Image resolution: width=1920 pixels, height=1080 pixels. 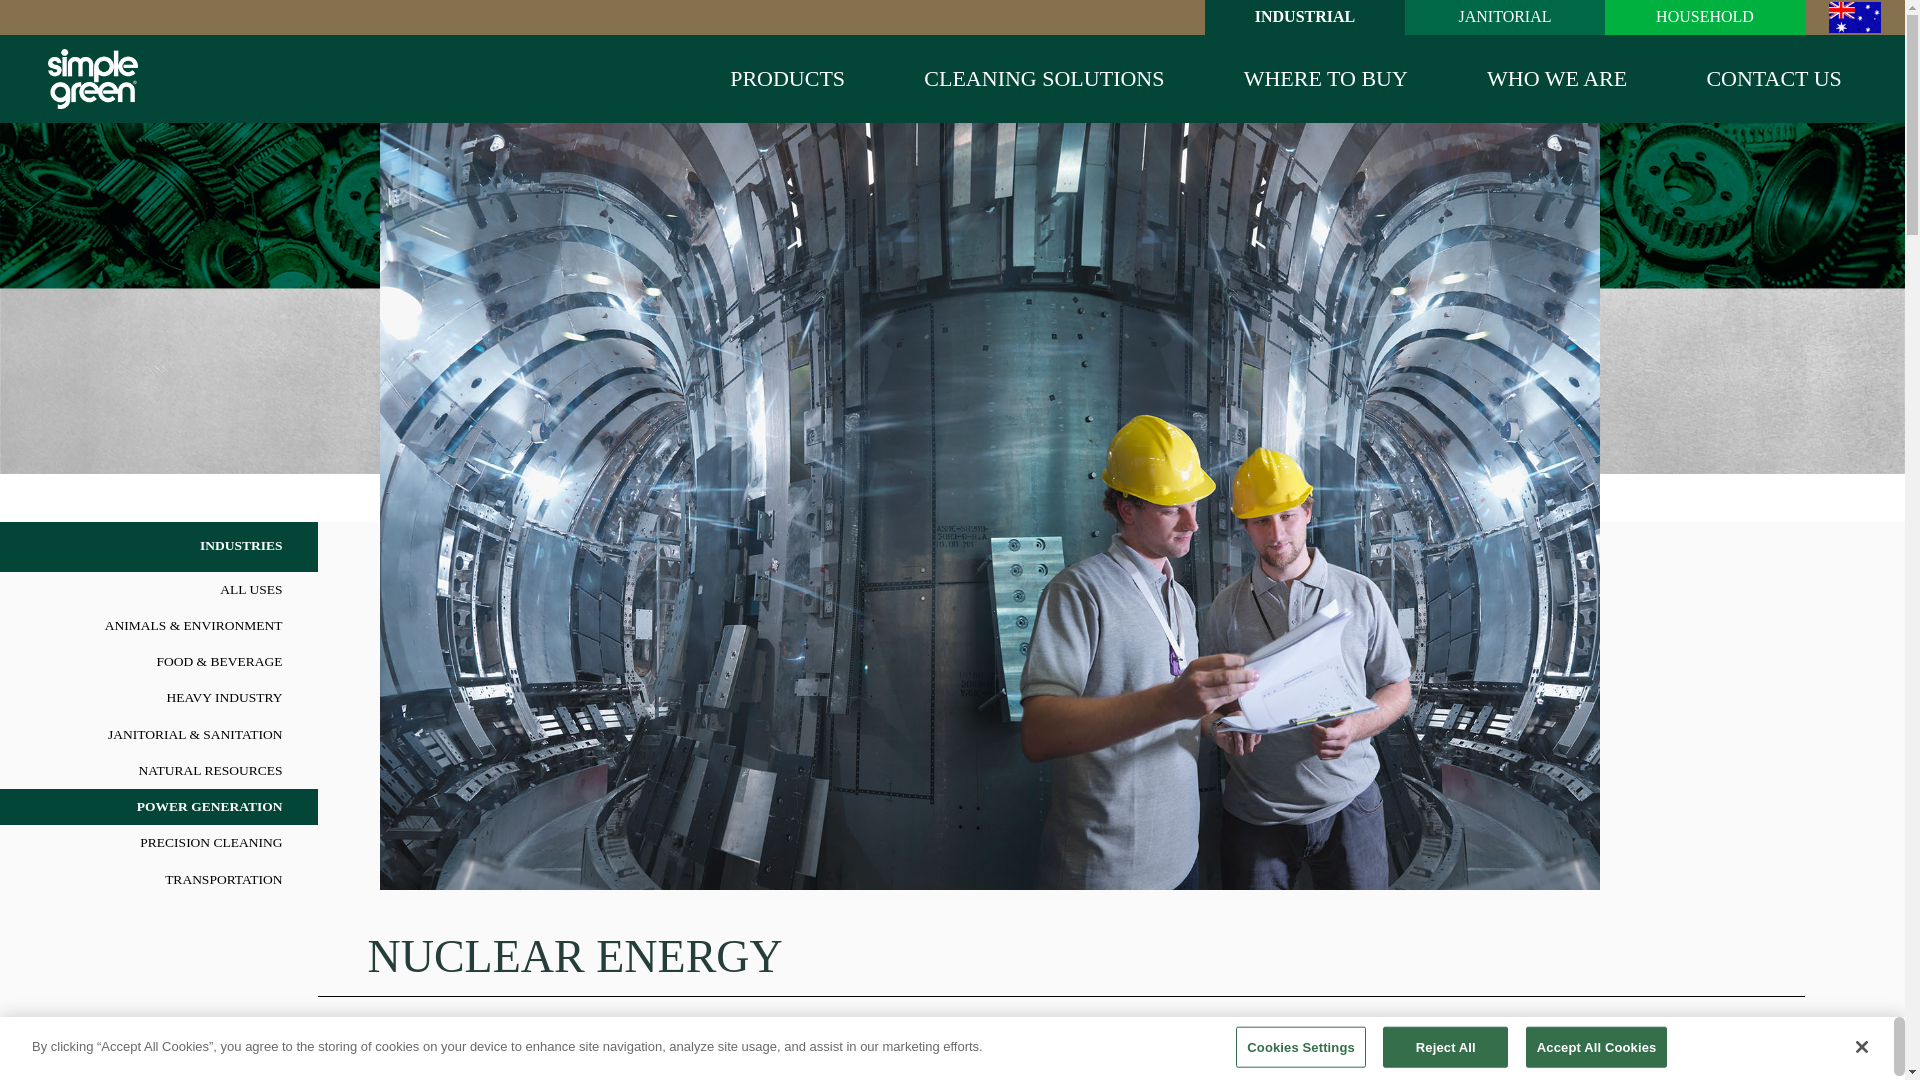 What do you see at coordinates (1505, 14) in the screenshot?
I see `JANITORIAL` at bounding box center [1505, 14].